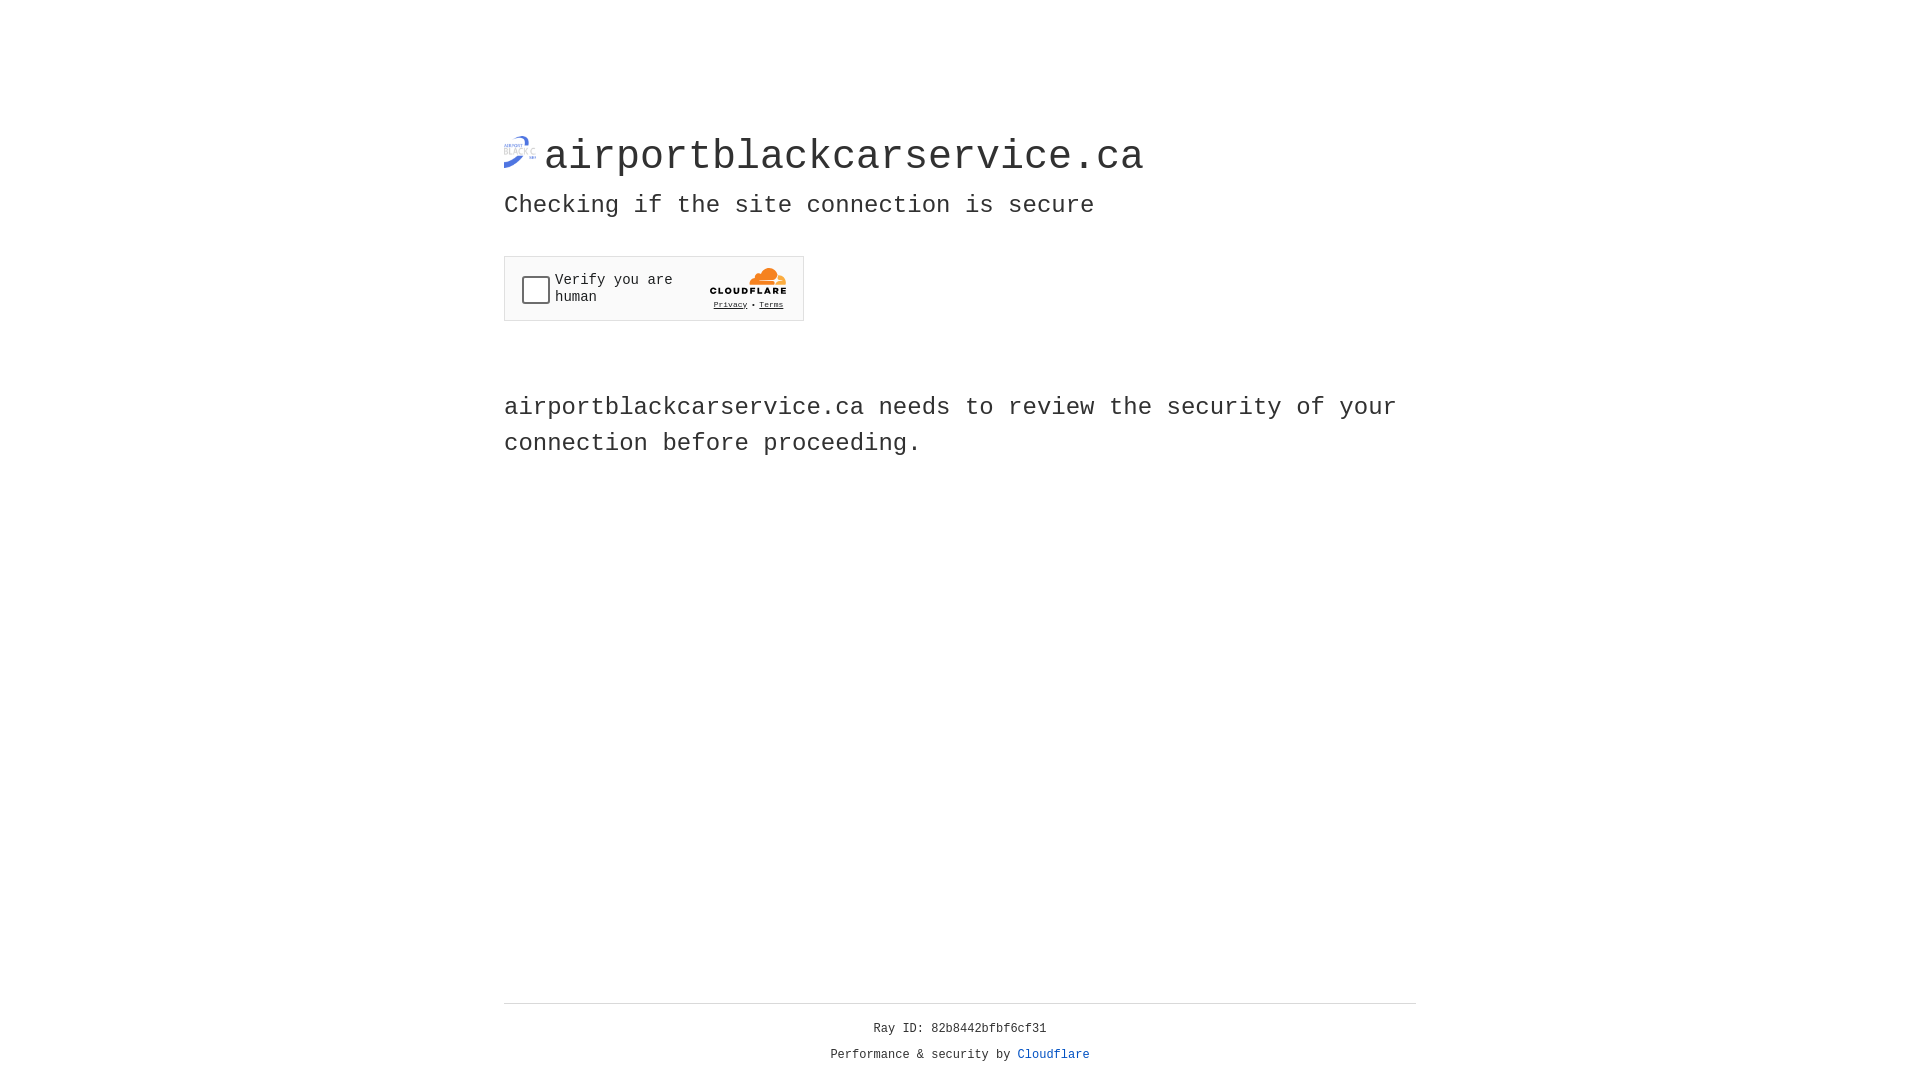  Describe the element at coordinates (1054, 1055) in the screenshot. I see `Cloudflare` at that location.